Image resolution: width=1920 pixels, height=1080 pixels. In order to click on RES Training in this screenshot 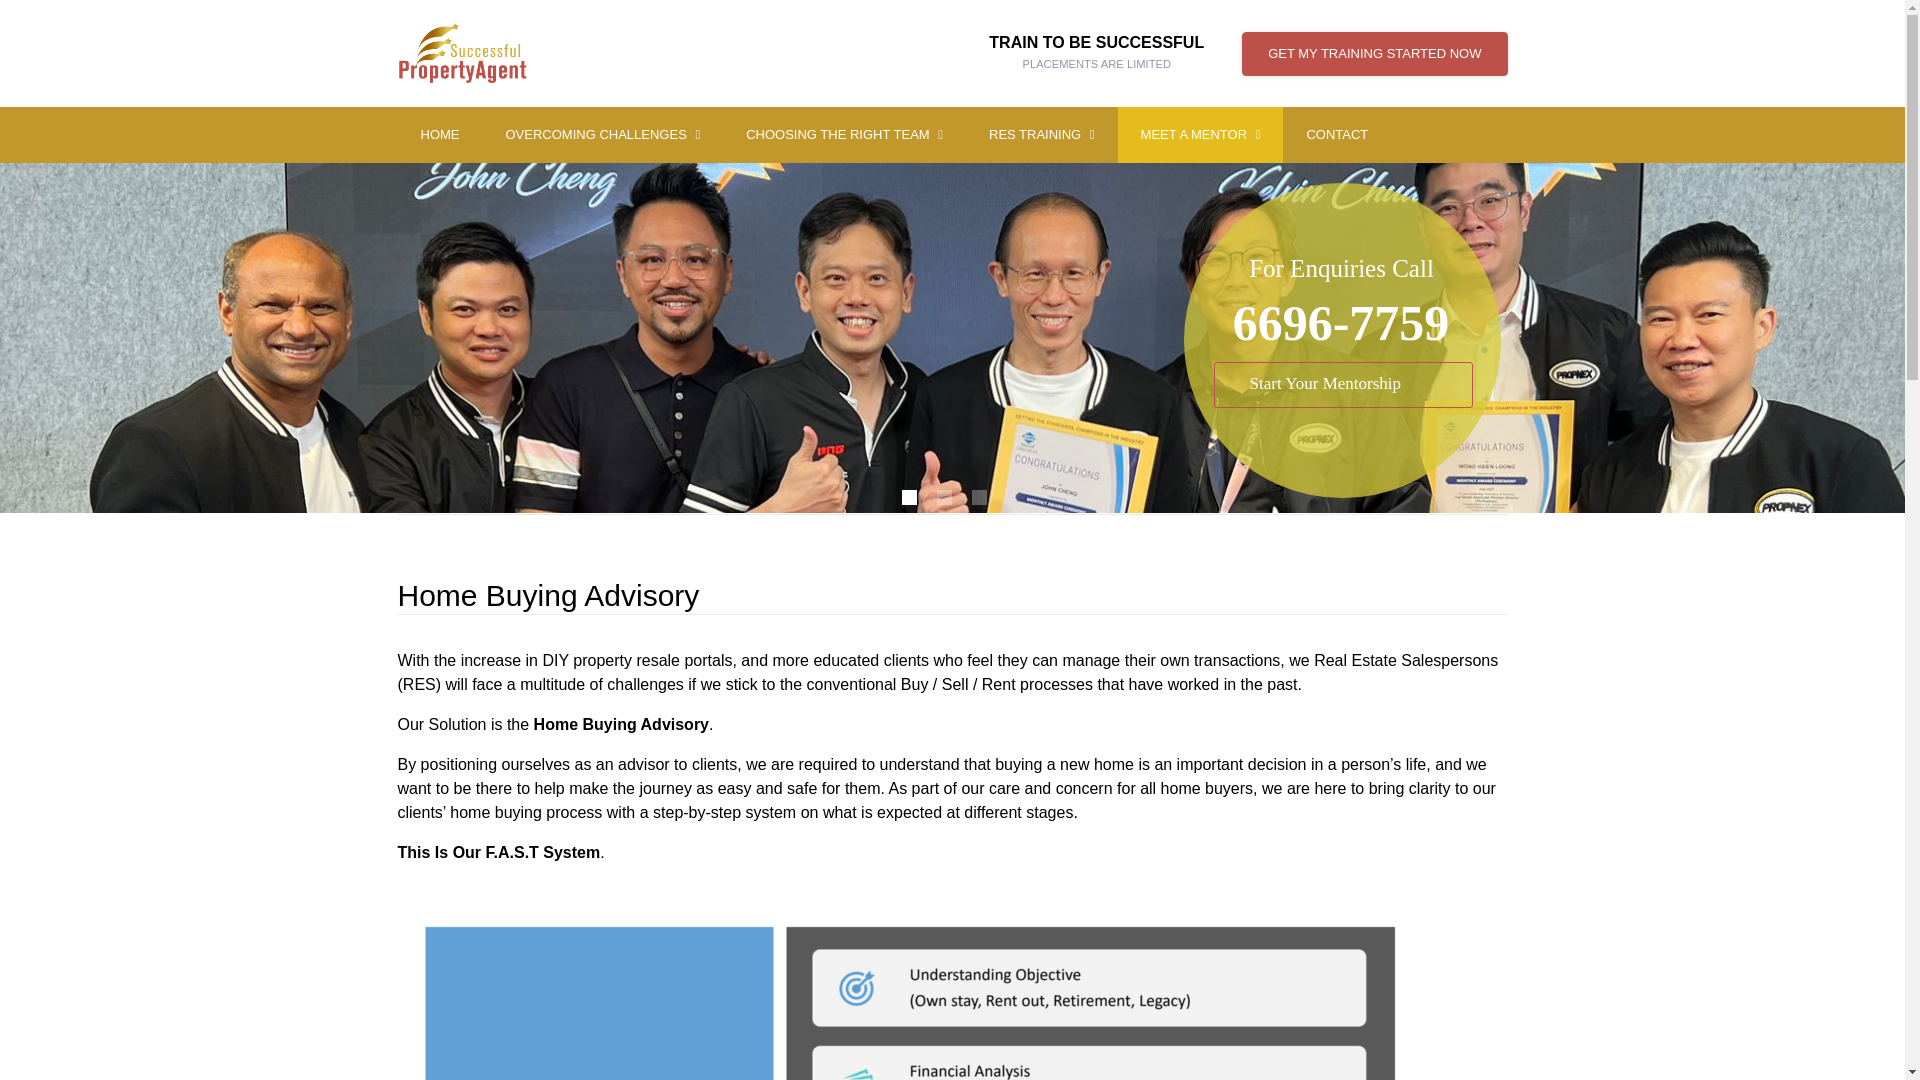, I will do `click(1041, 134)`.